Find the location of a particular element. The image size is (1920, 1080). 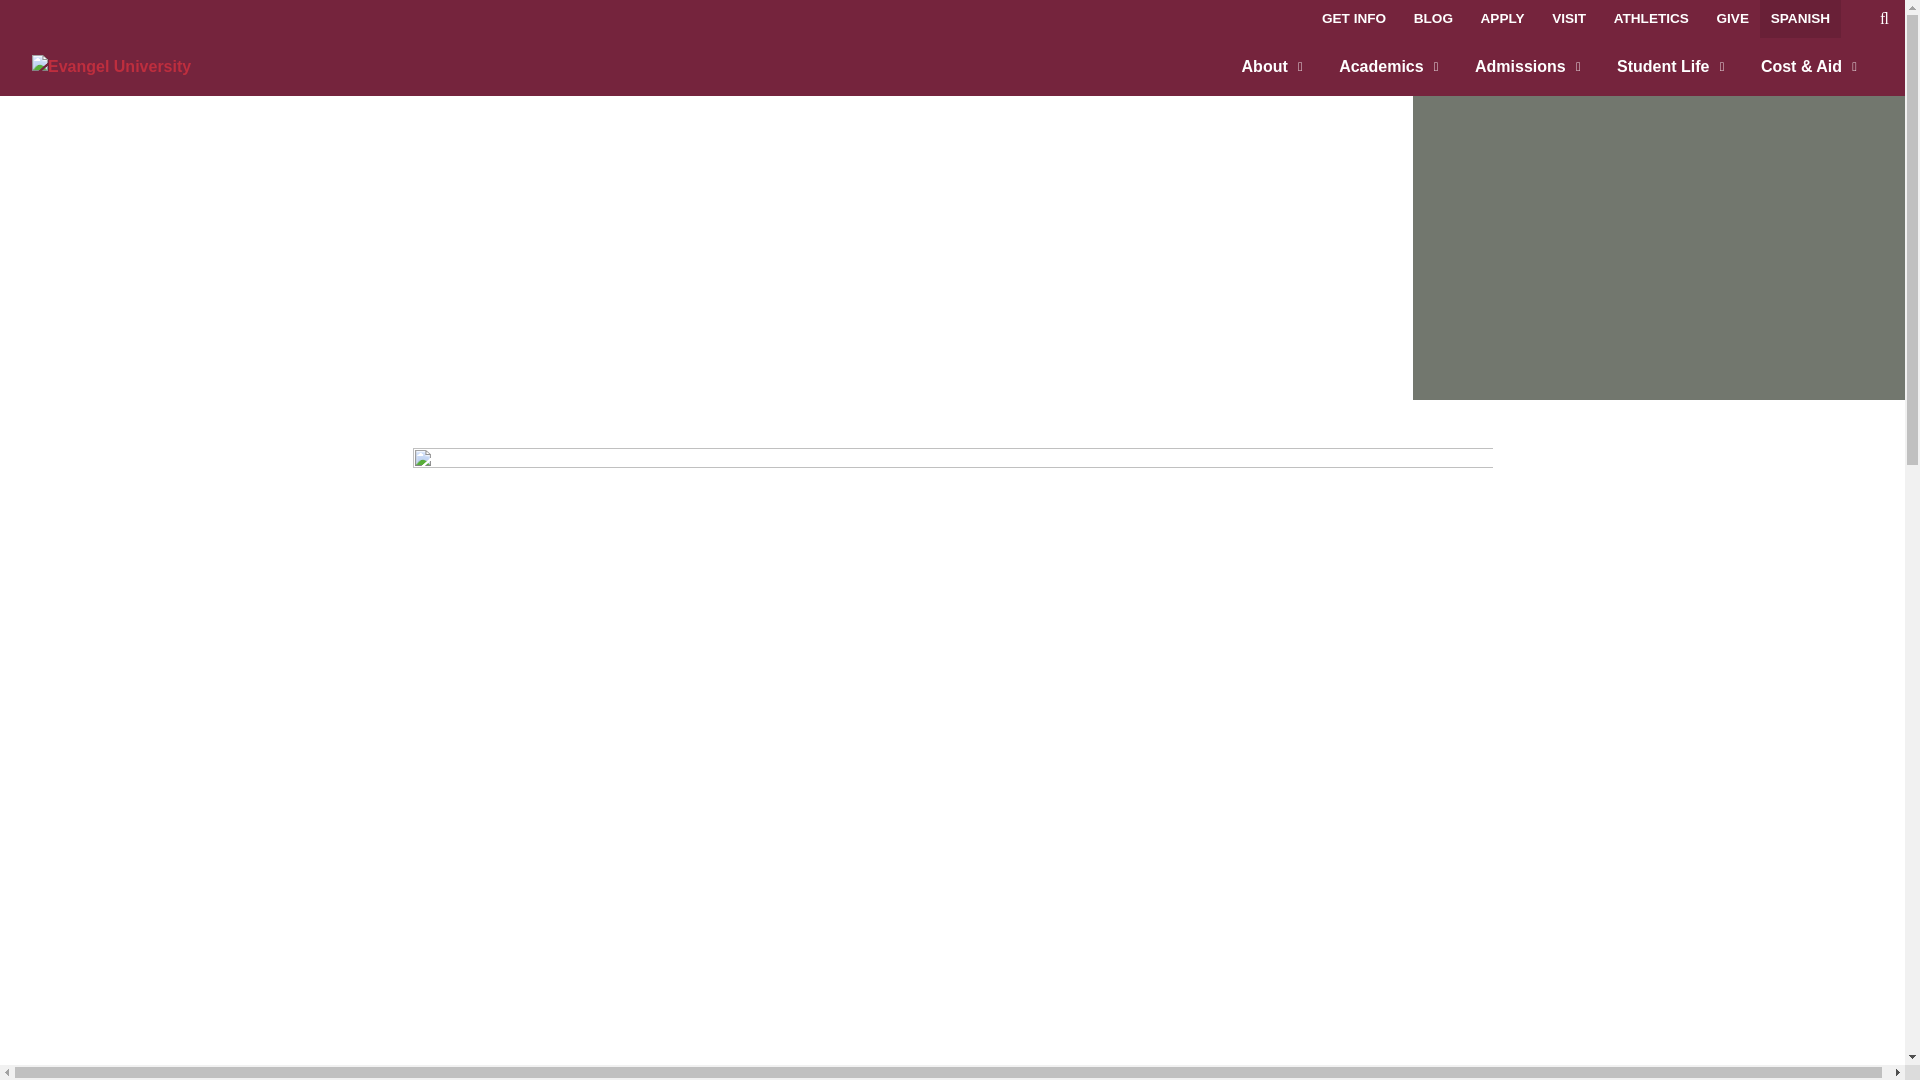

Admissions is located at coordinates (1528, 66).